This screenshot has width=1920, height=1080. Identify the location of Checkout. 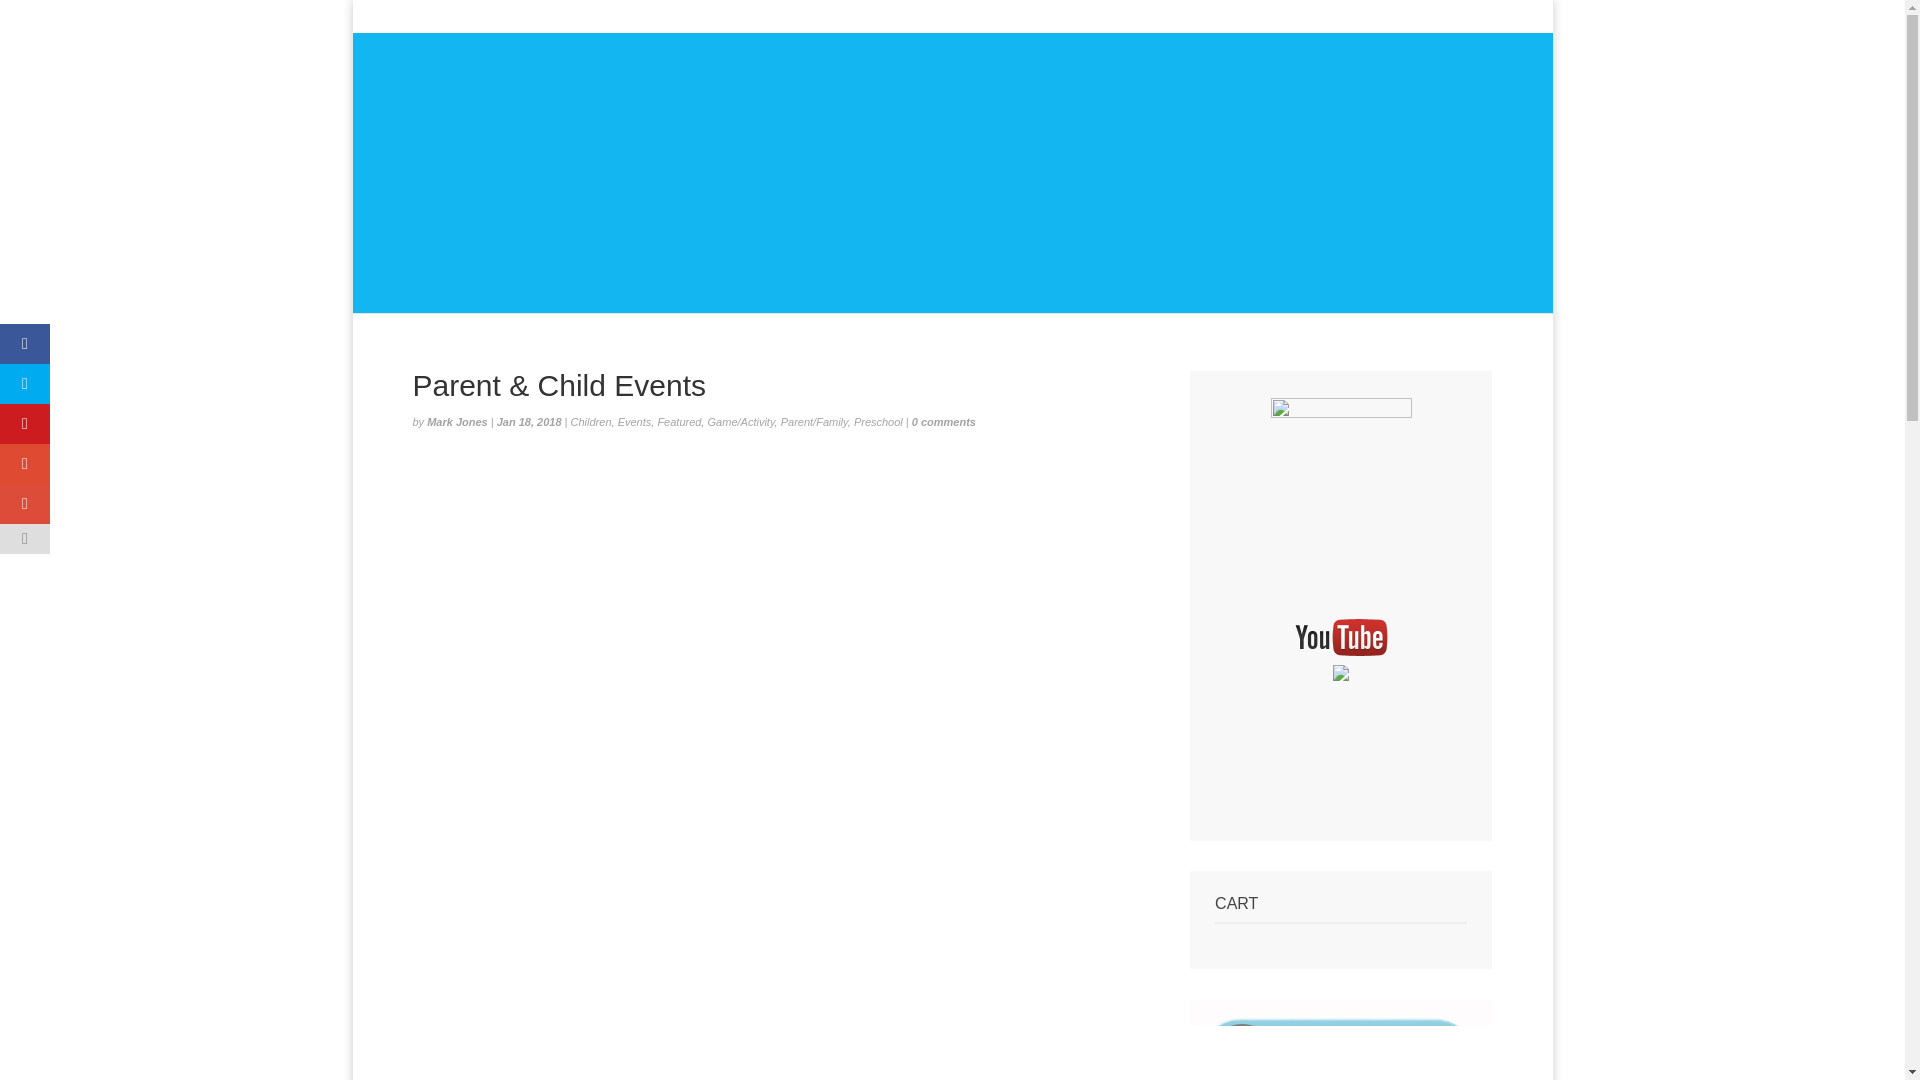
(1285, 19).